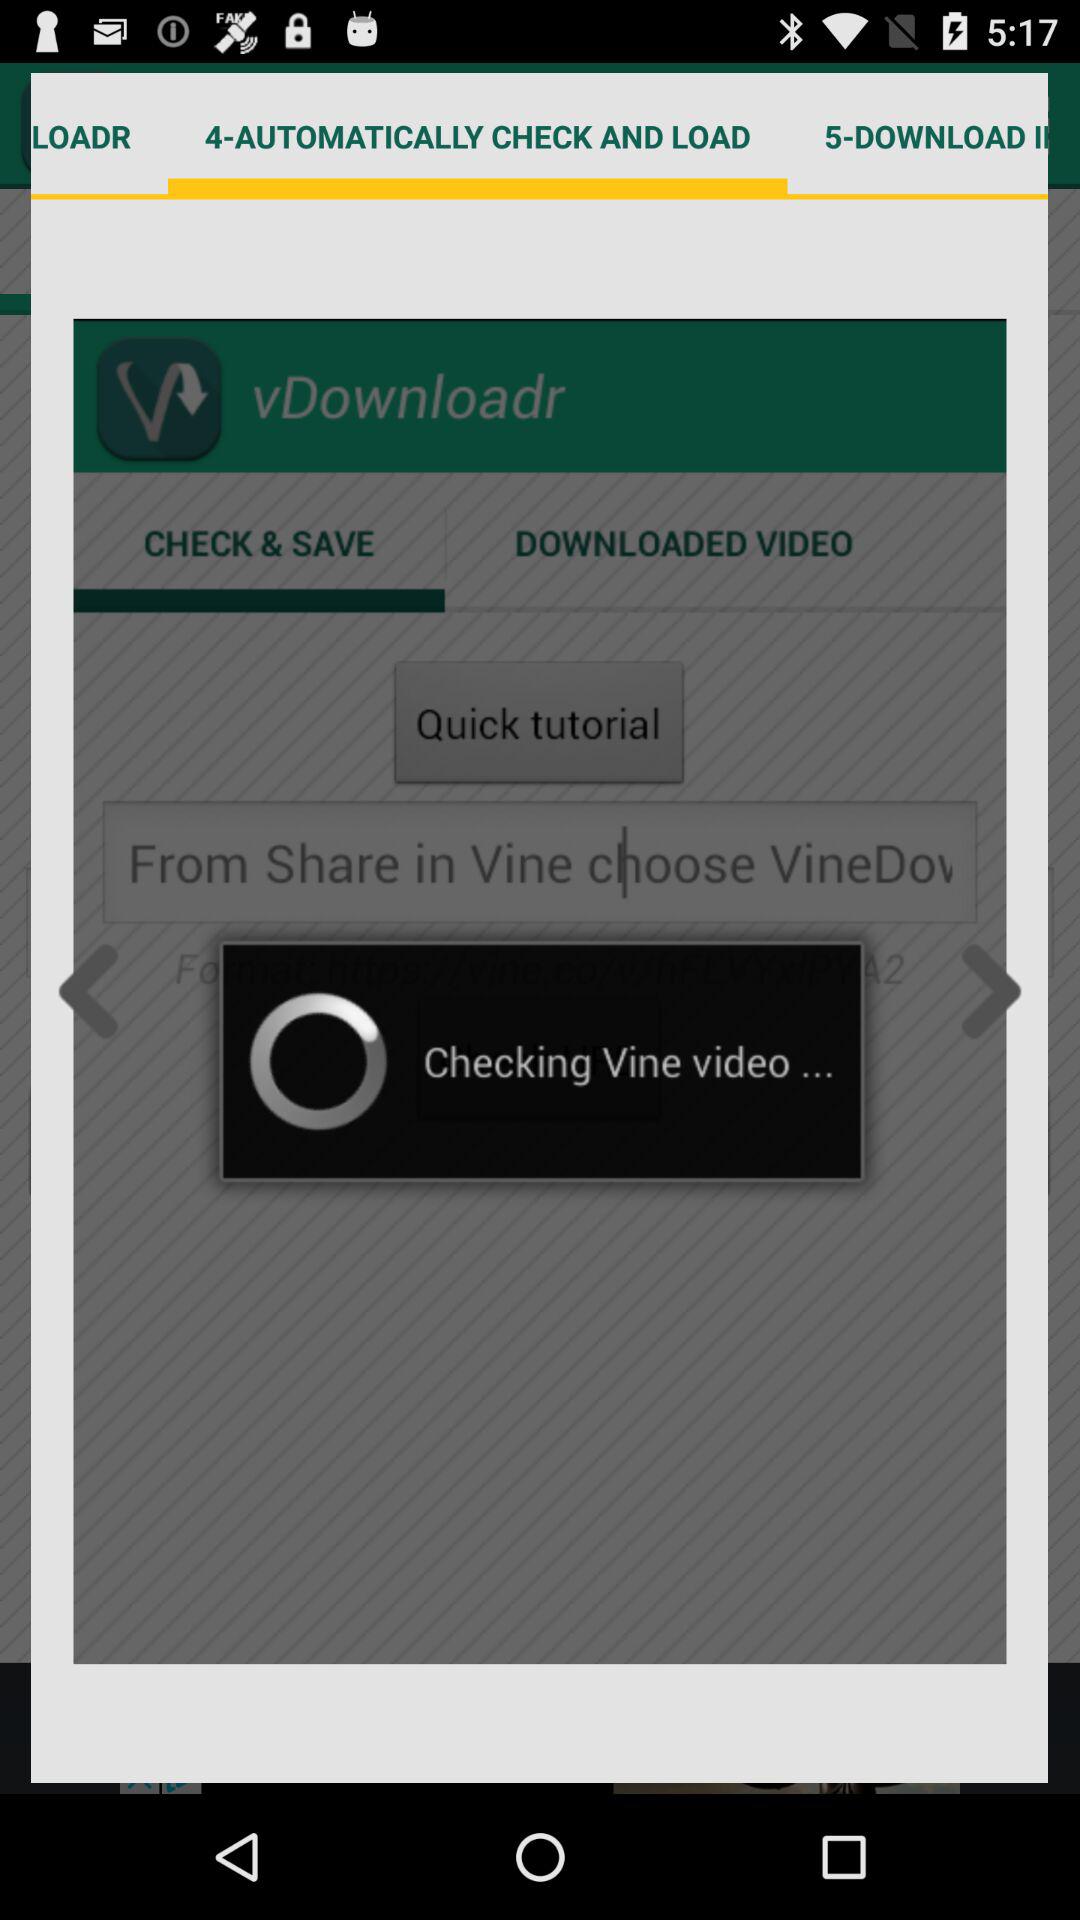 The width and height of the screenshot is (1080, 1920). What do you see at coordinates (94, 991) in the screenshot?
I see `back in gallery` at bounding box center [94, 991].